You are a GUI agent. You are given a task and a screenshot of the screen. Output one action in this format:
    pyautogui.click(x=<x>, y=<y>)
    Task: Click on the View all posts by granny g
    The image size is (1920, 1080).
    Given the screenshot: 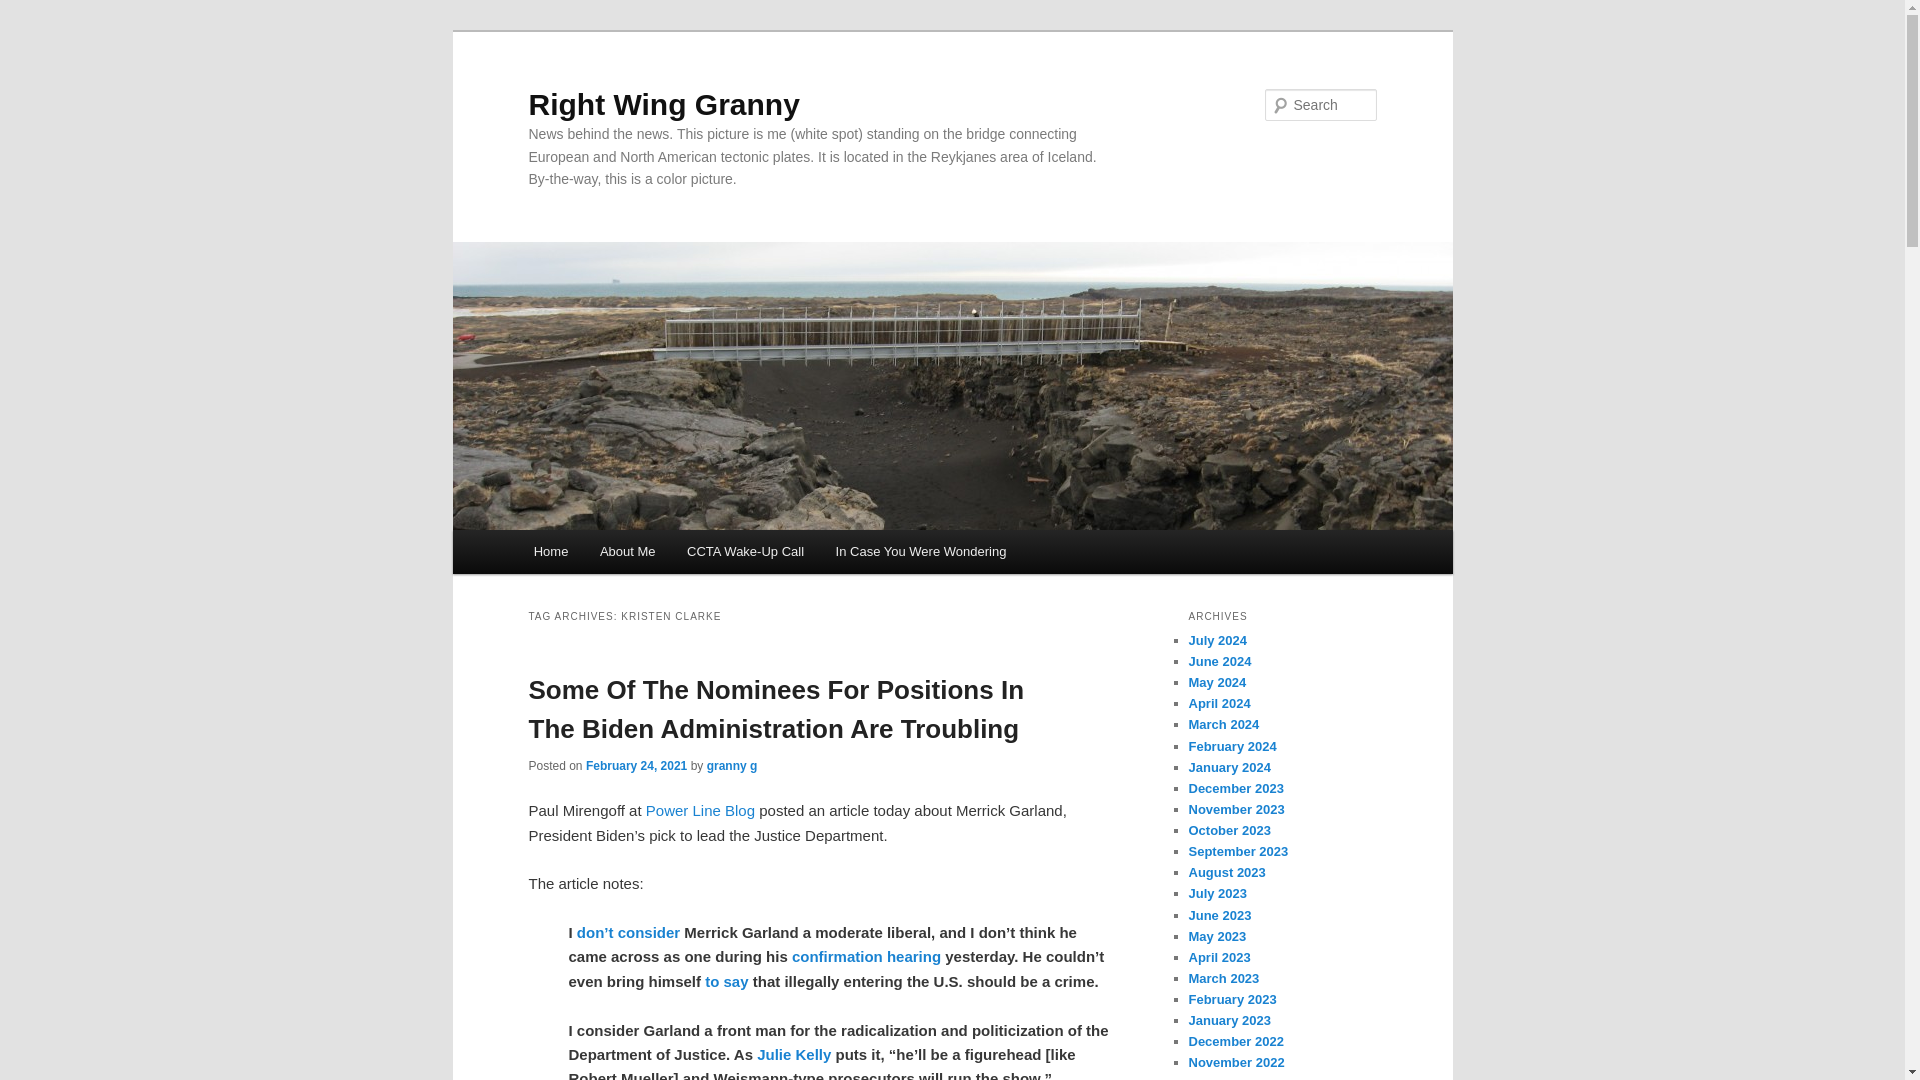 What is the action you would take?
    pyautogui.click(x=732, y=766)
    